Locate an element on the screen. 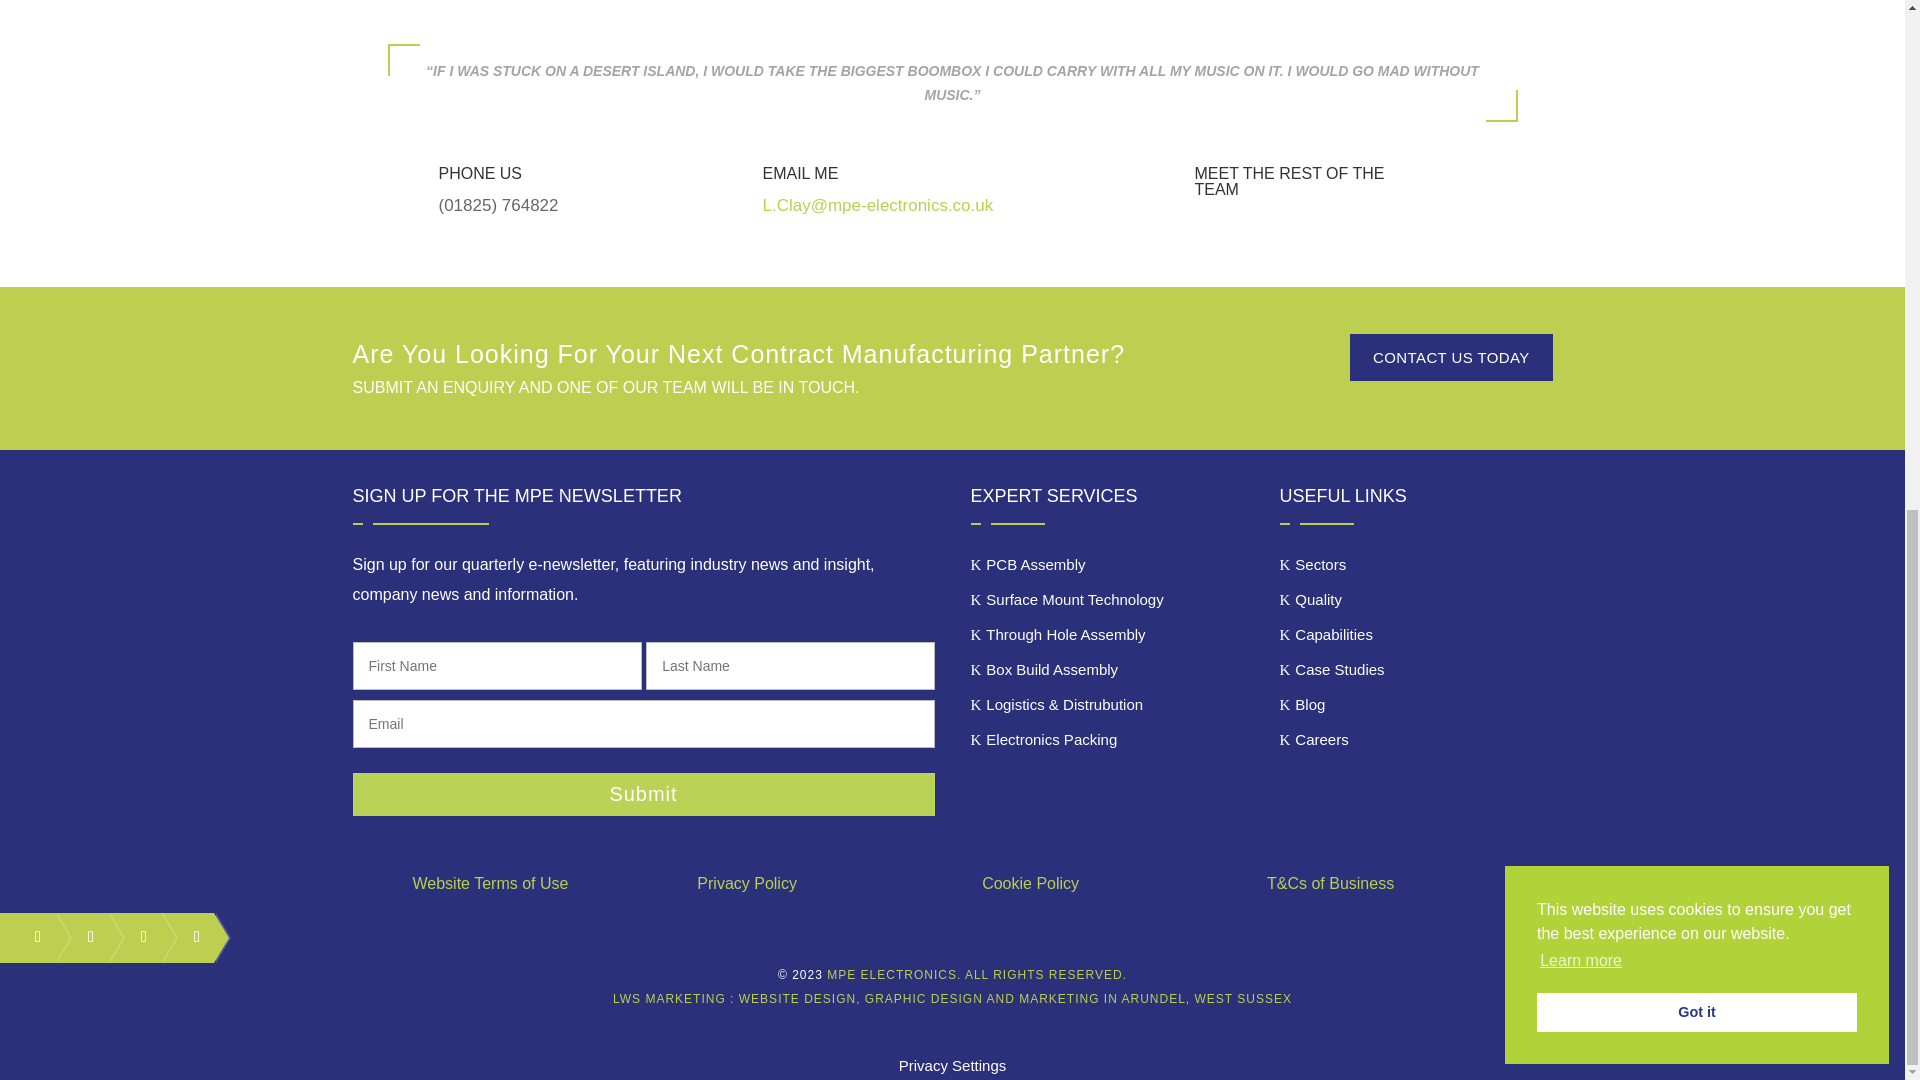 This screenshot has width=1920, height=1080. Follow on Facebook is located at coordinates (28, 936).